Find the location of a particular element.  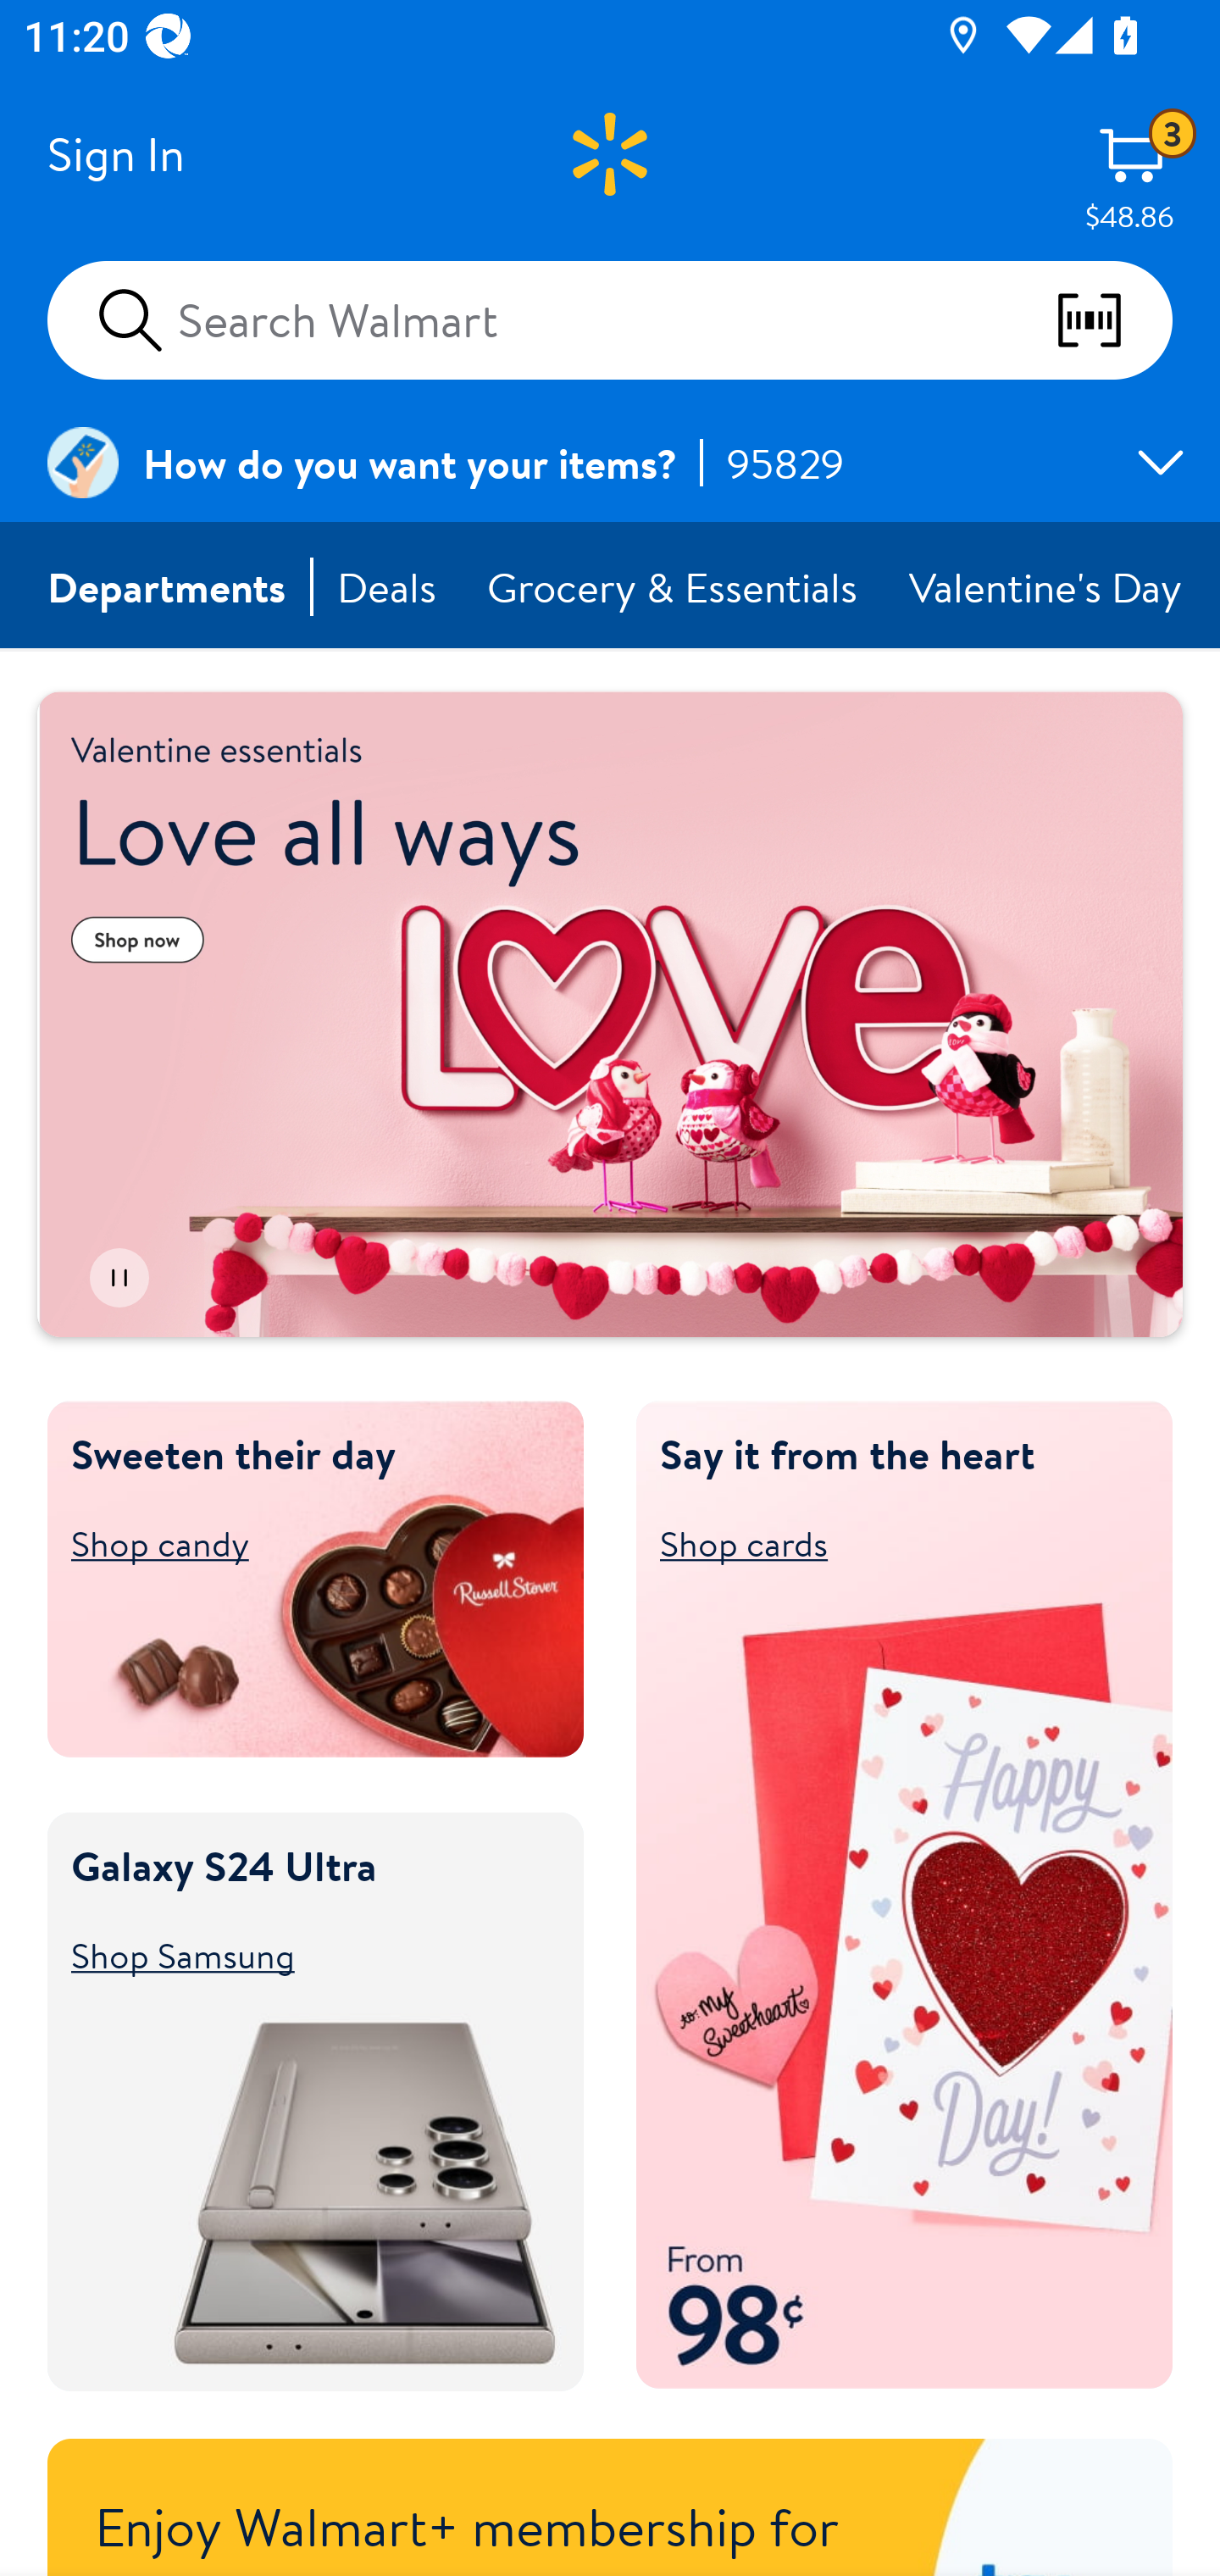

Valentine's Day is located at coordinates (1047, 587).